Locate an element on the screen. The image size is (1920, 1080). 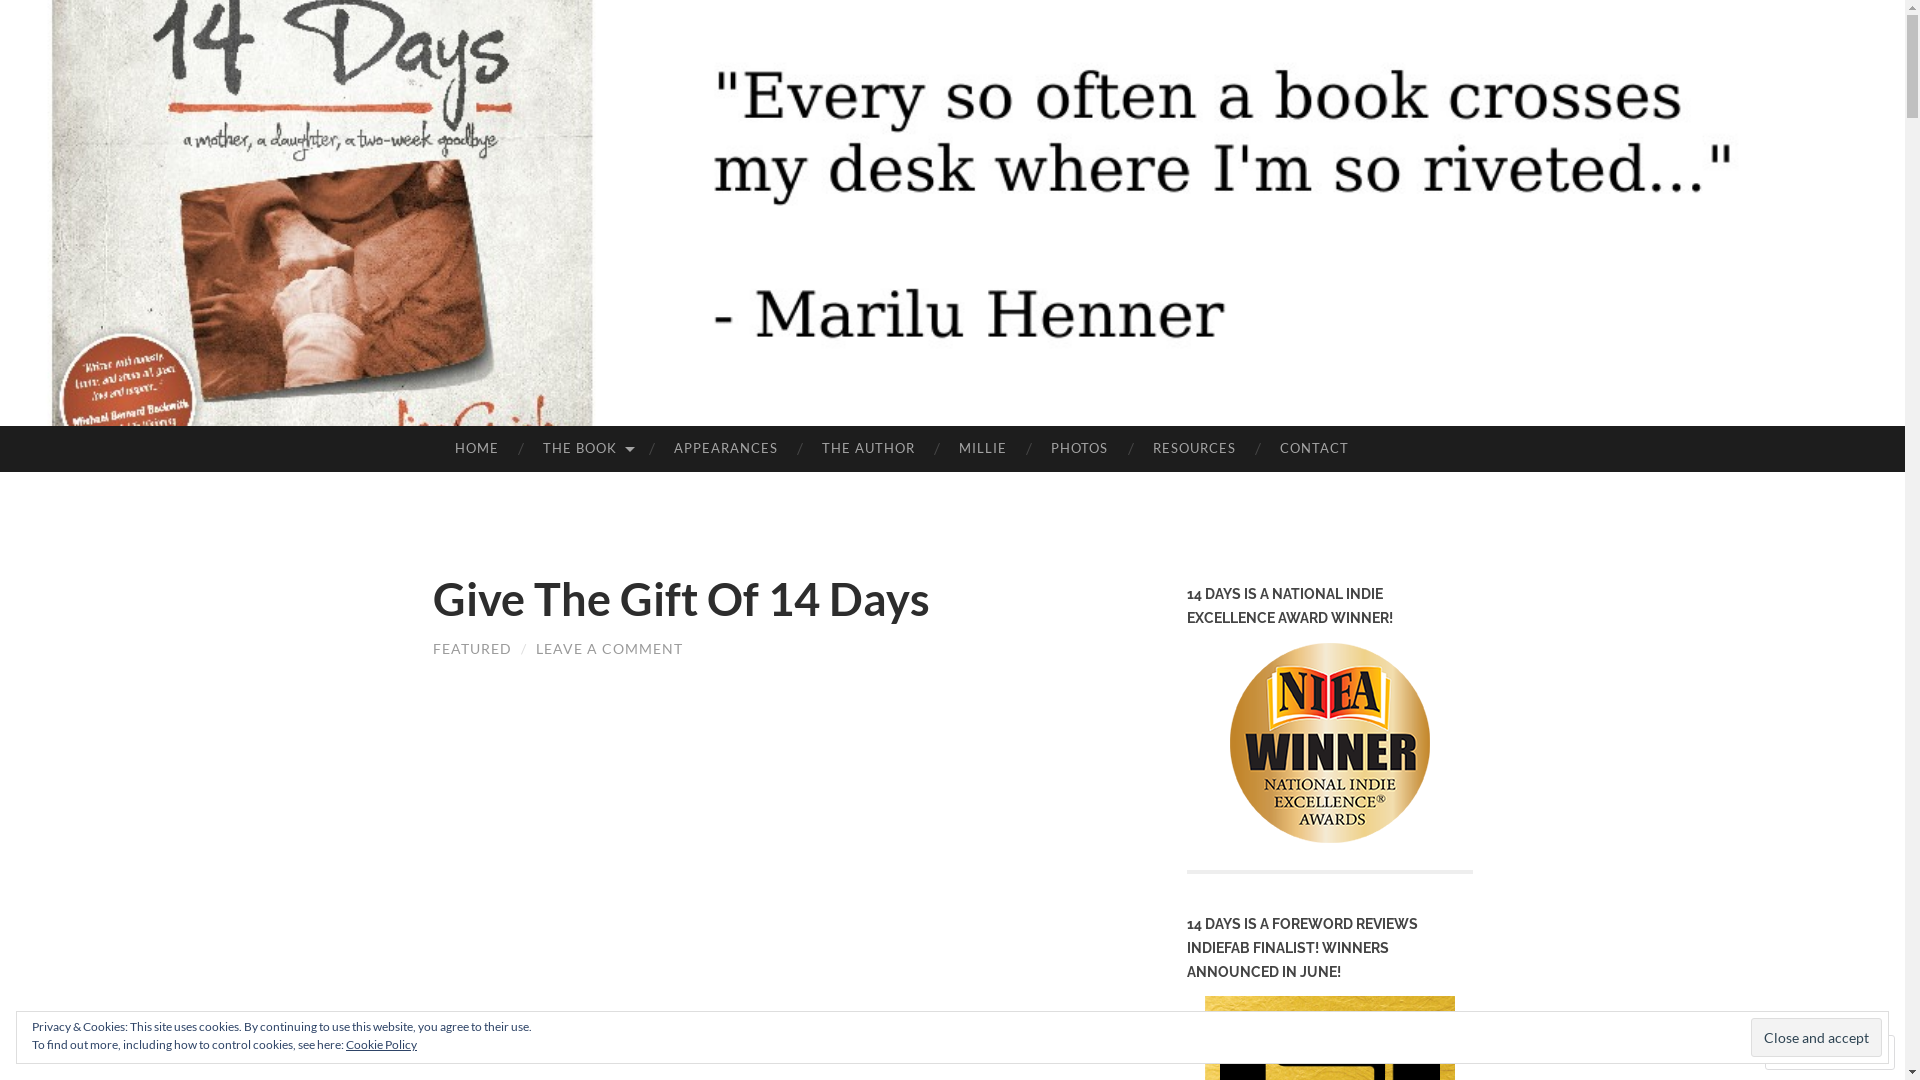
CONTACT is located at coordinates (1314, 449).